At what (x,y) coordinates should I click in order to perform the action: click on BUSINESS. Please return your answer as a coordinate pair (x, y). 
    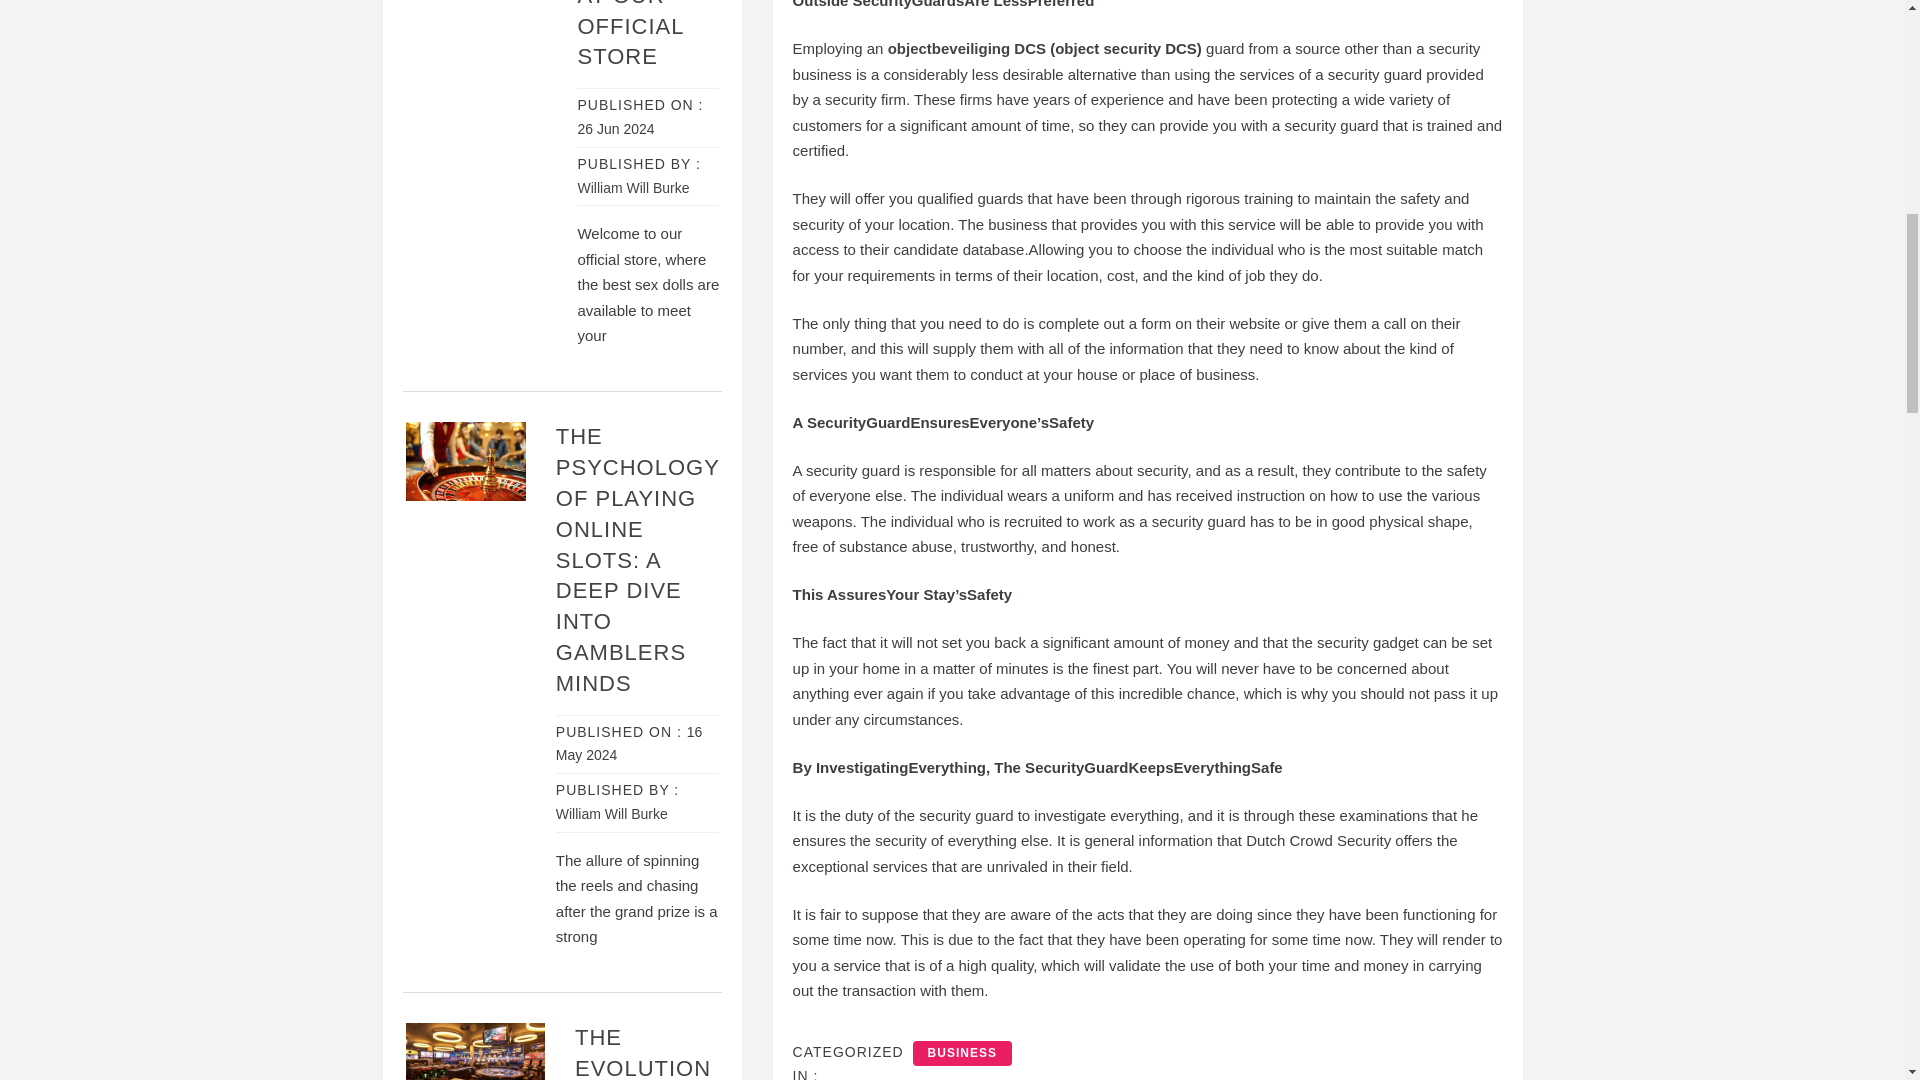
    Looking at the image, I should click on (962, 1052).